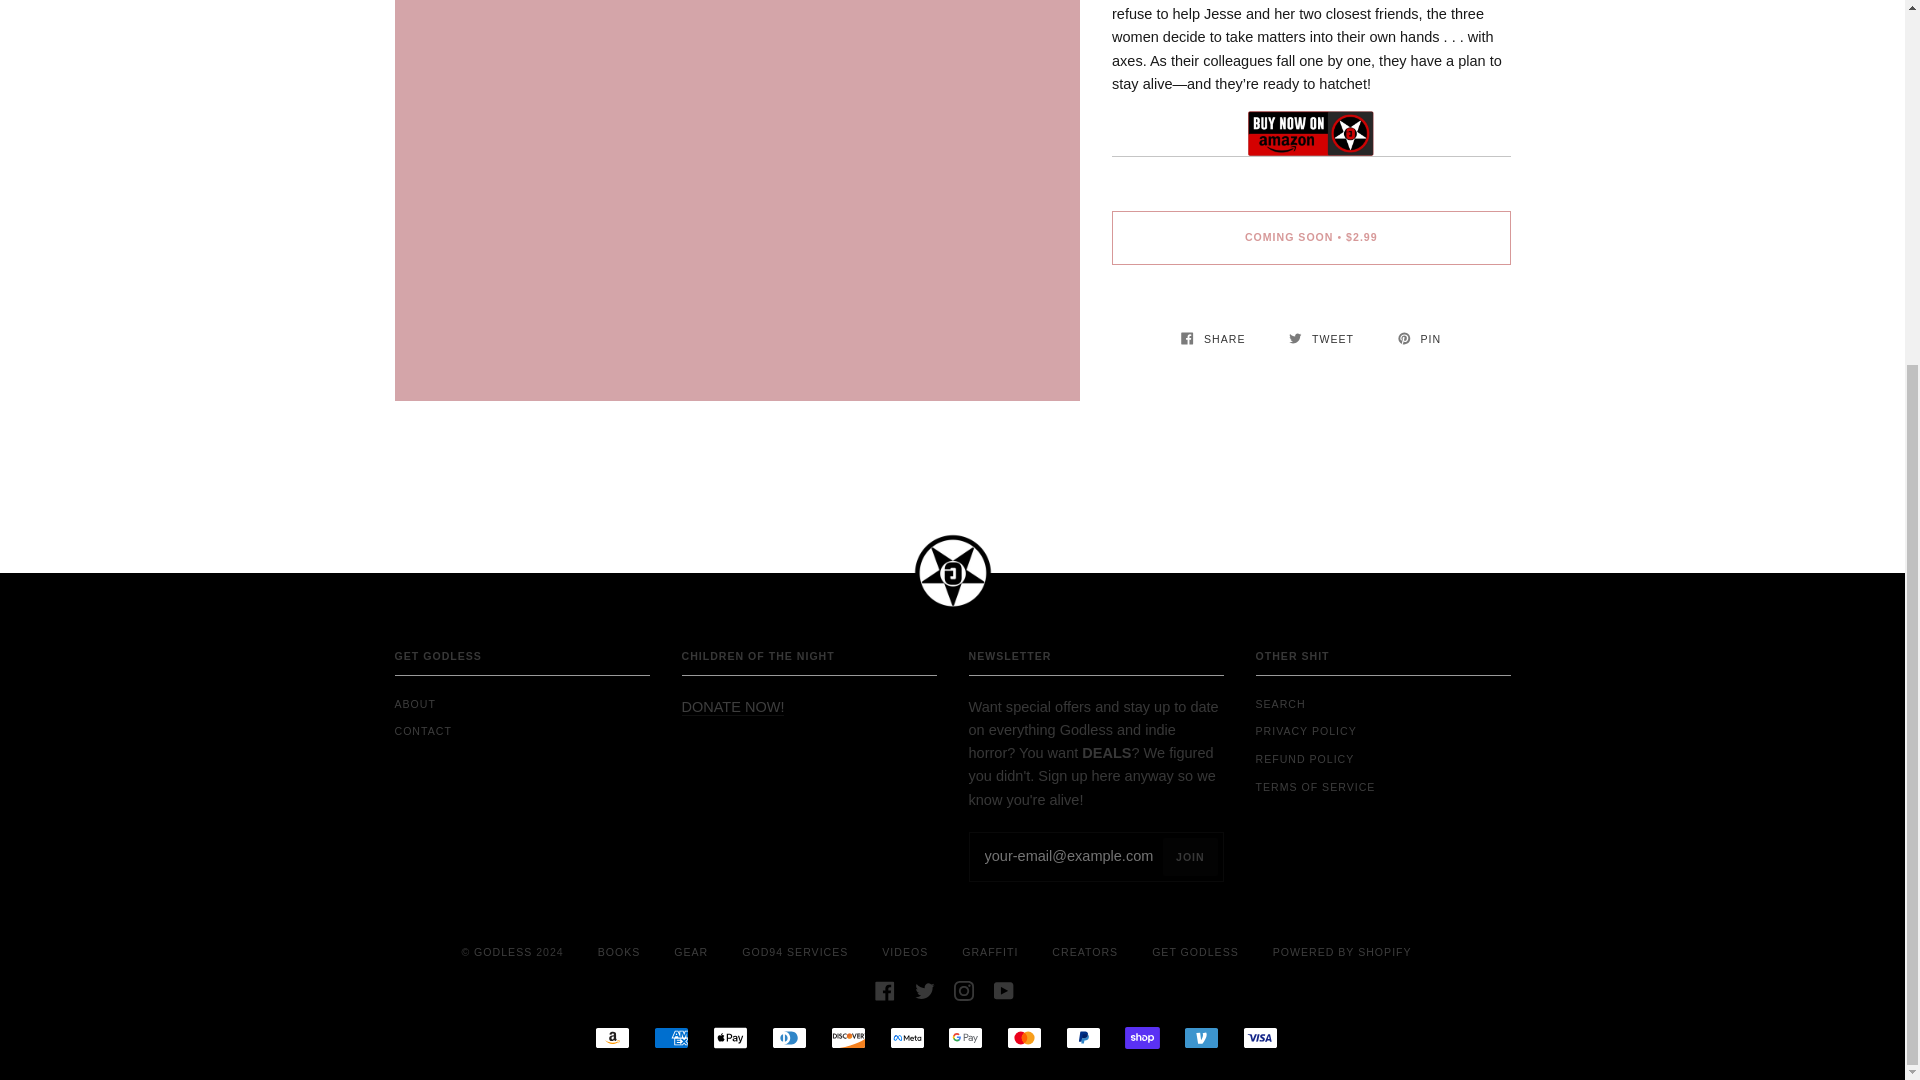  What do you see at coordinates (672, 1038) in the screenshot?
I see `AMERICAN EXPRESS` at bounding box center [672, 1038].